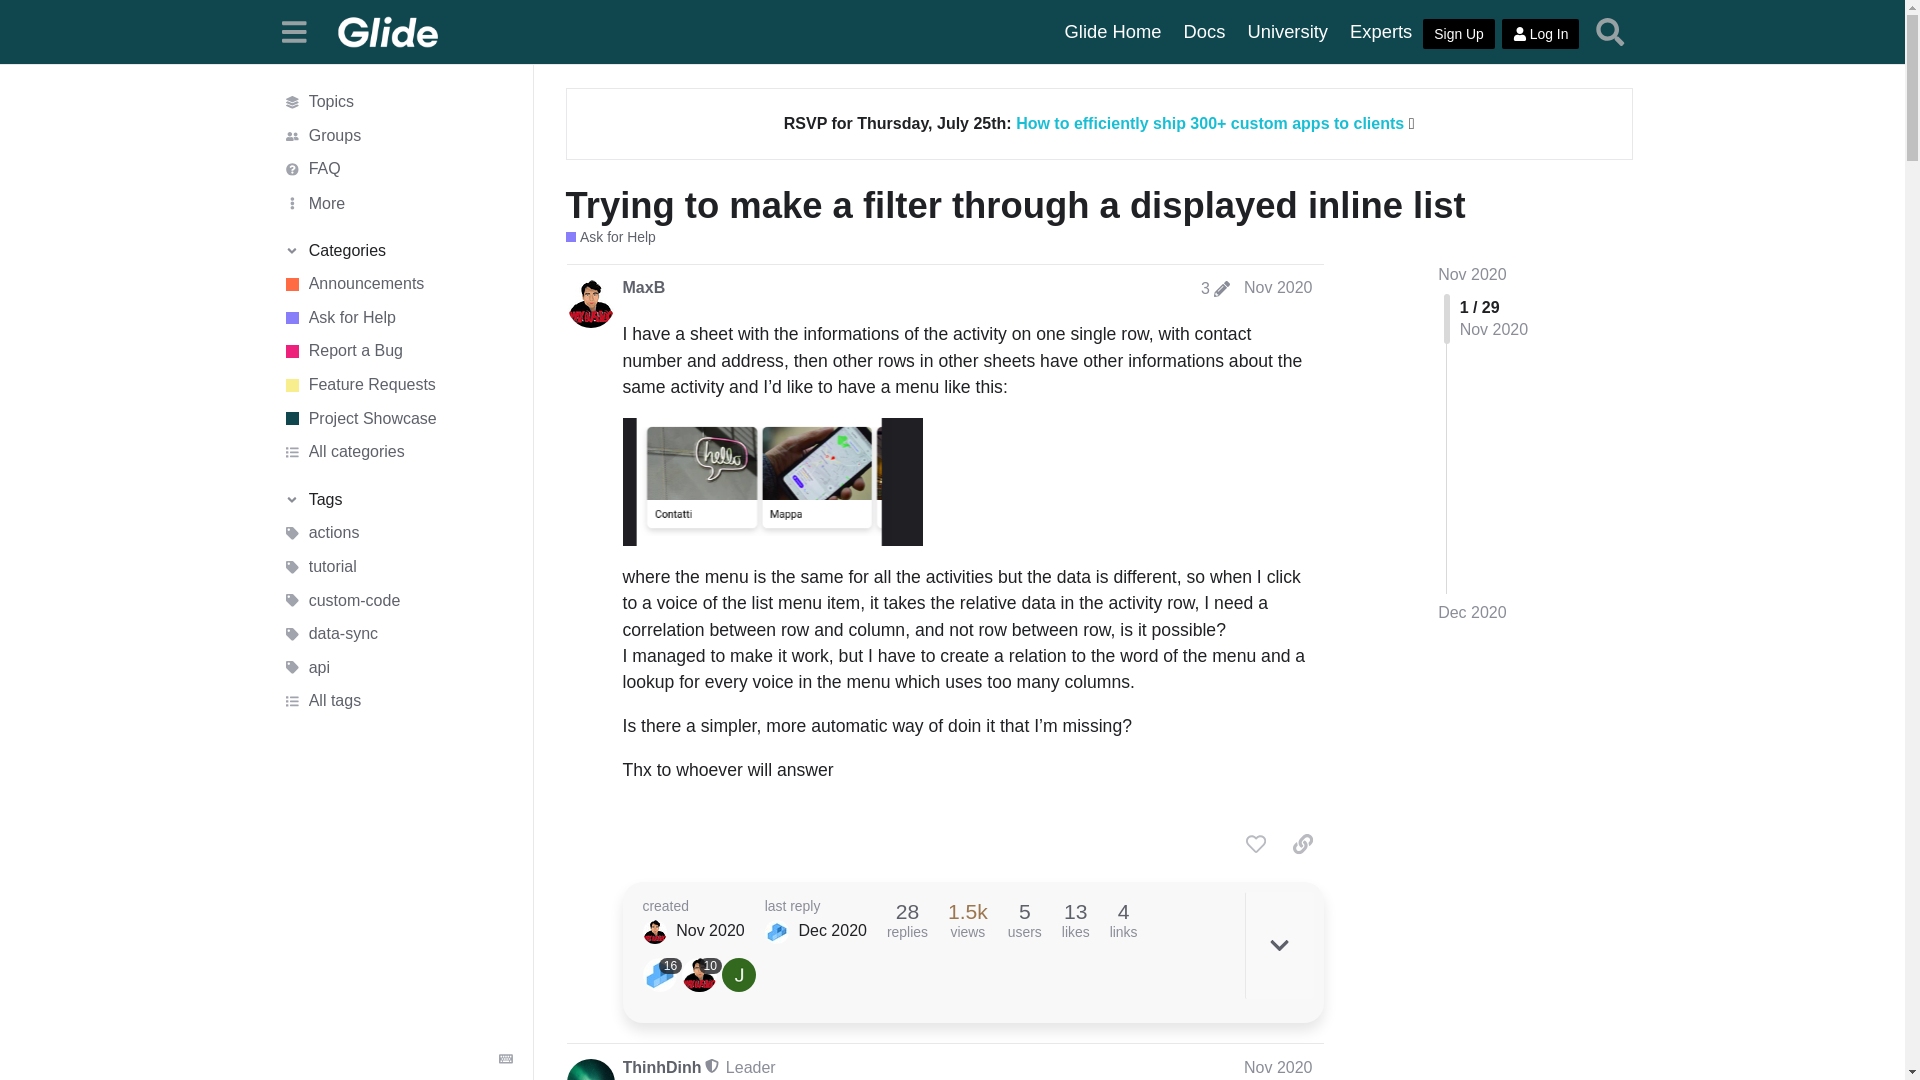 The image size is (1920, 1080). Describe the element at coordinates (1215, 288) in the screenshot. I see `3` at that location.